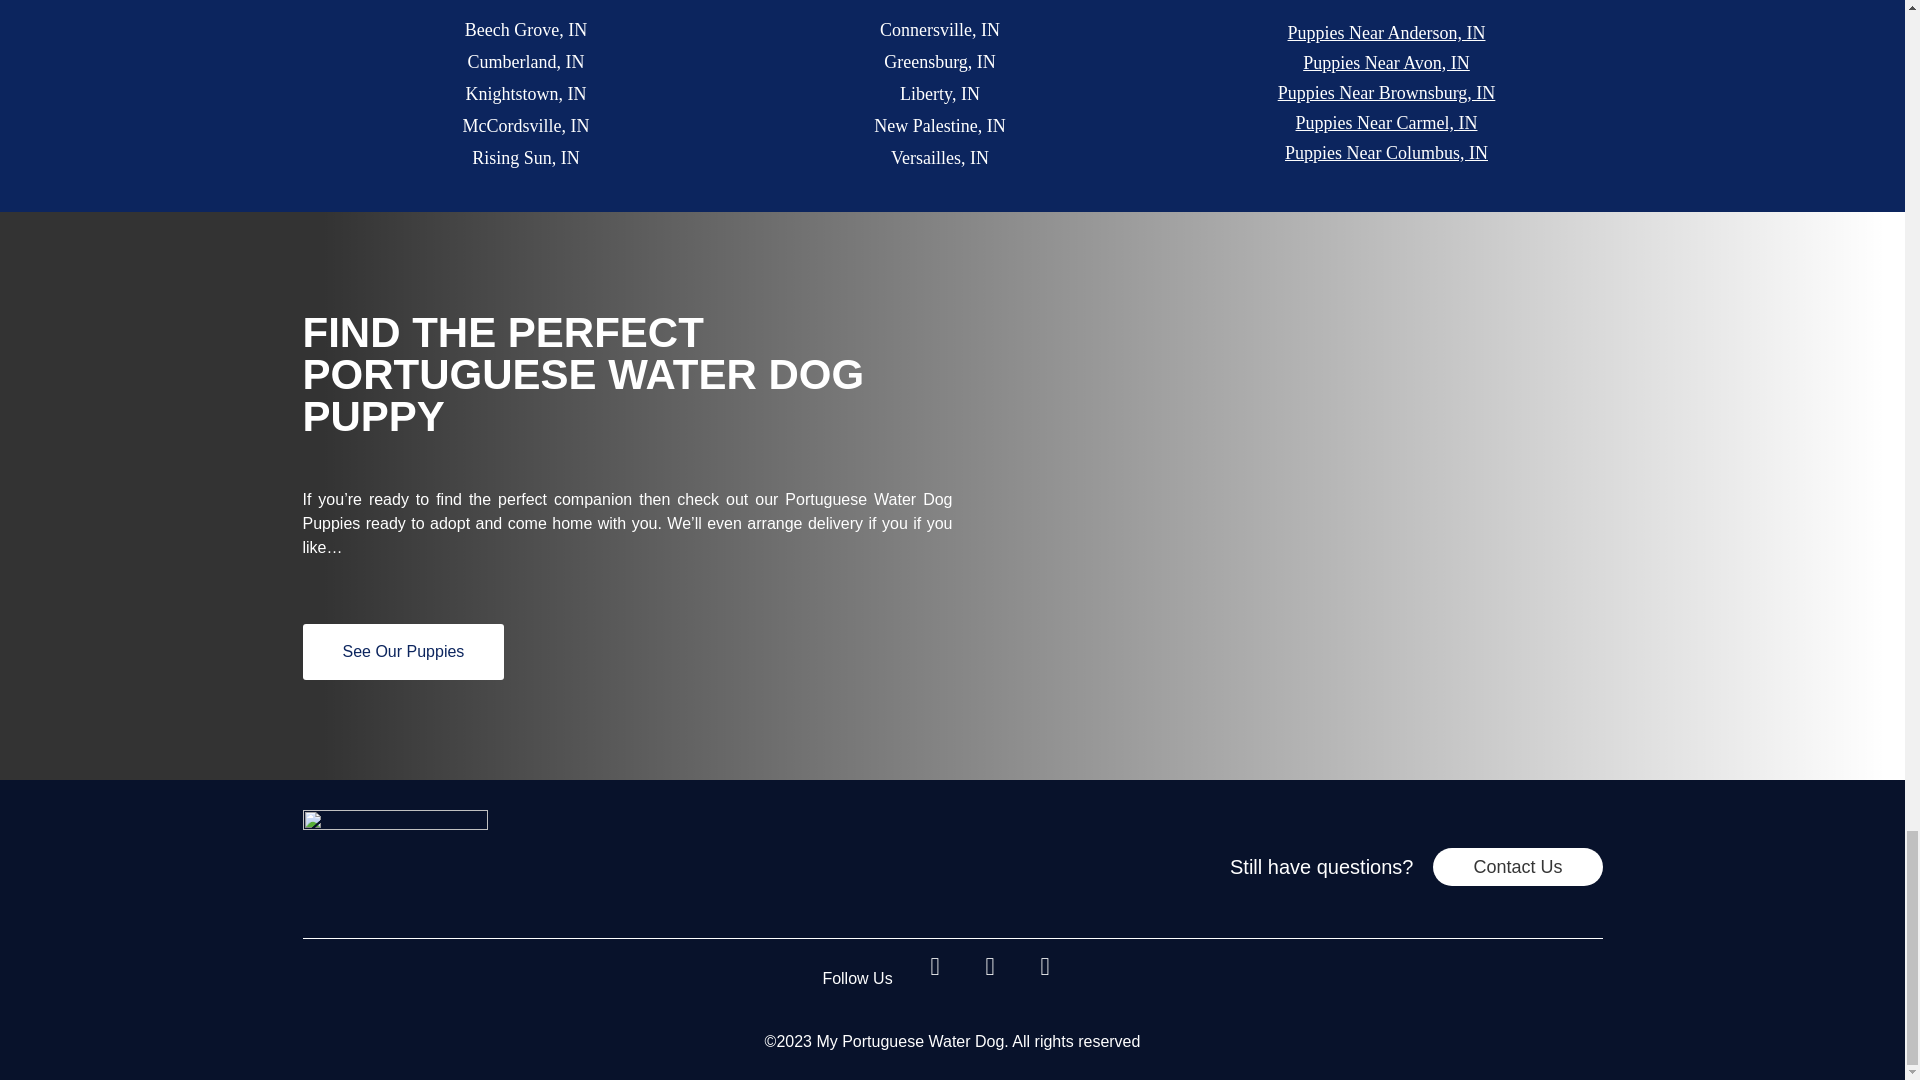 This screenshot has width=1920, height=1080. What do you see at coordinates (1386, 92) in the screenshot?
I see `Puppies Near Brownsburg, IN` at bounding box center [1386, 92].